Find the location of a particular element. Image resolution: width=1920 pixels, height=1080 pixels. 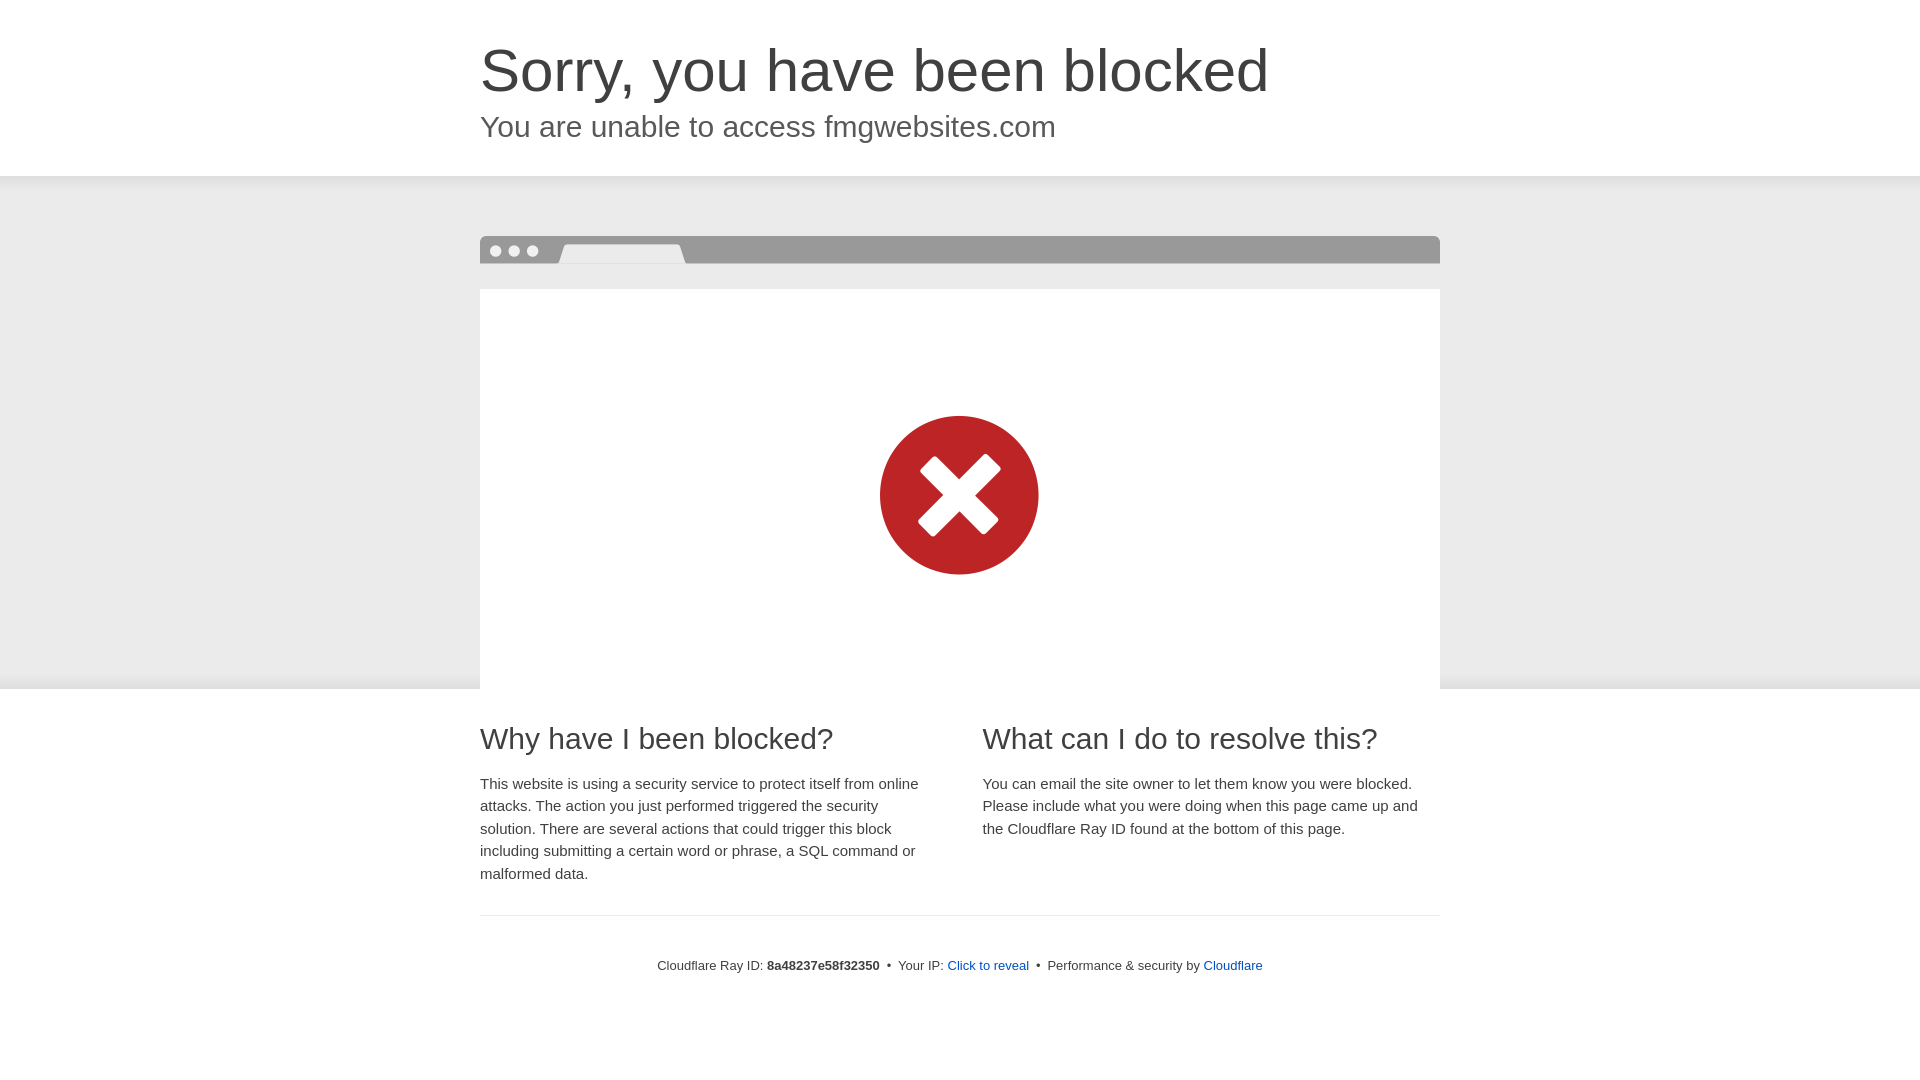

Click to reveal is located at coordinates (988, 966).